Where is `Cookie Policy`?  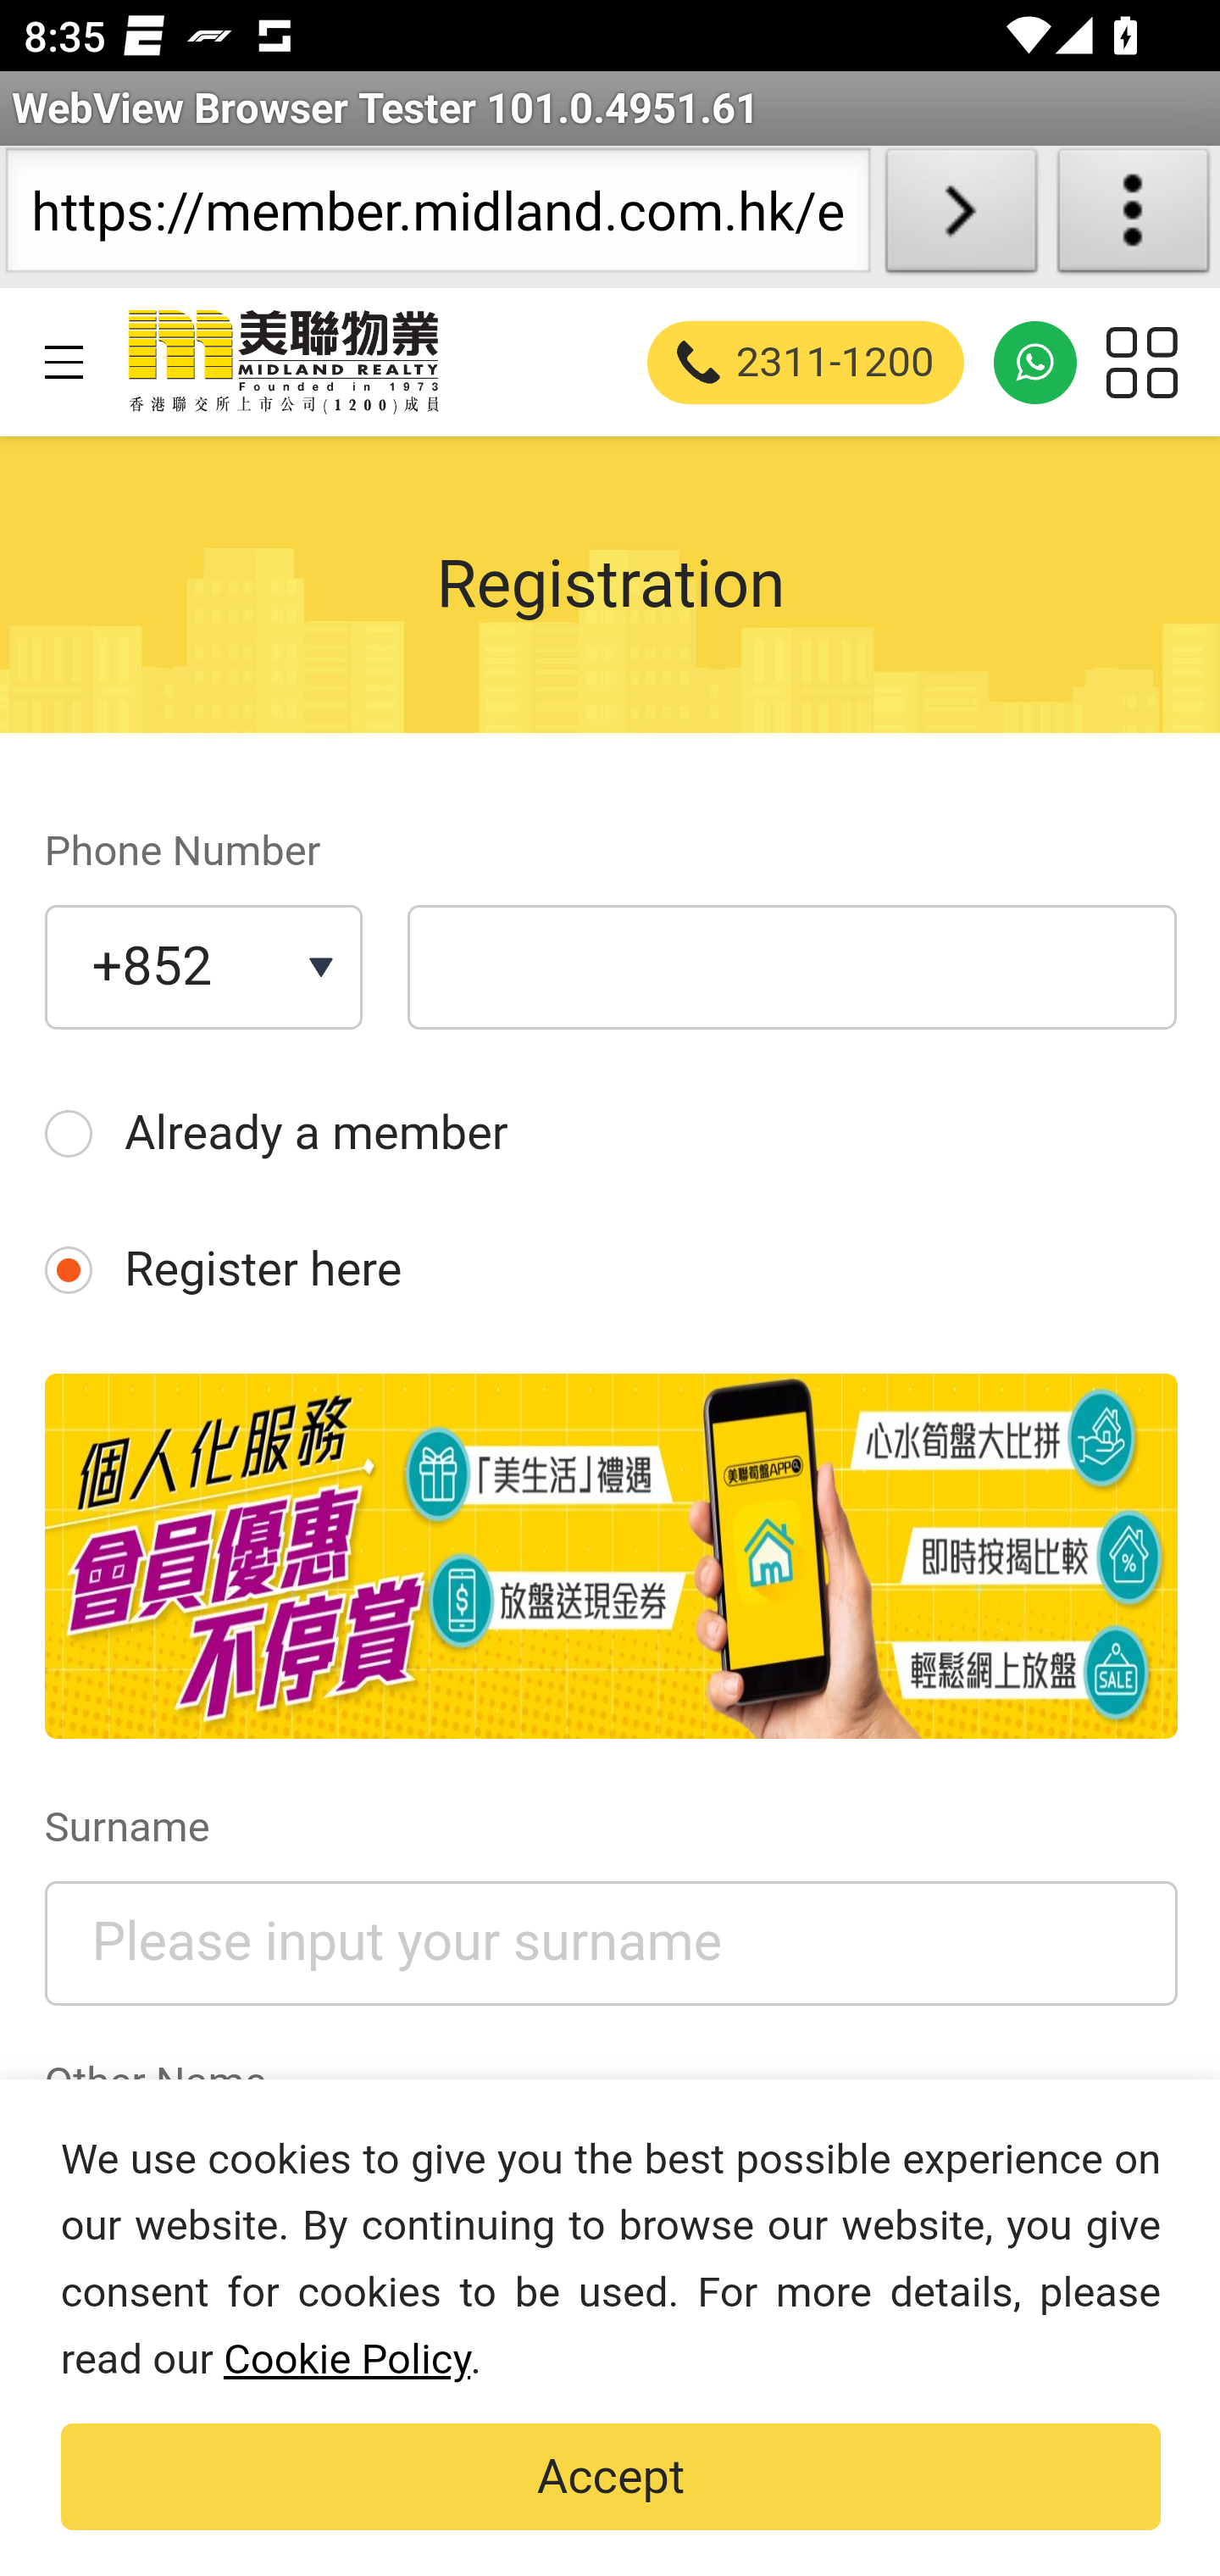
Cookie Policy is located at coordinates (346, 2359).